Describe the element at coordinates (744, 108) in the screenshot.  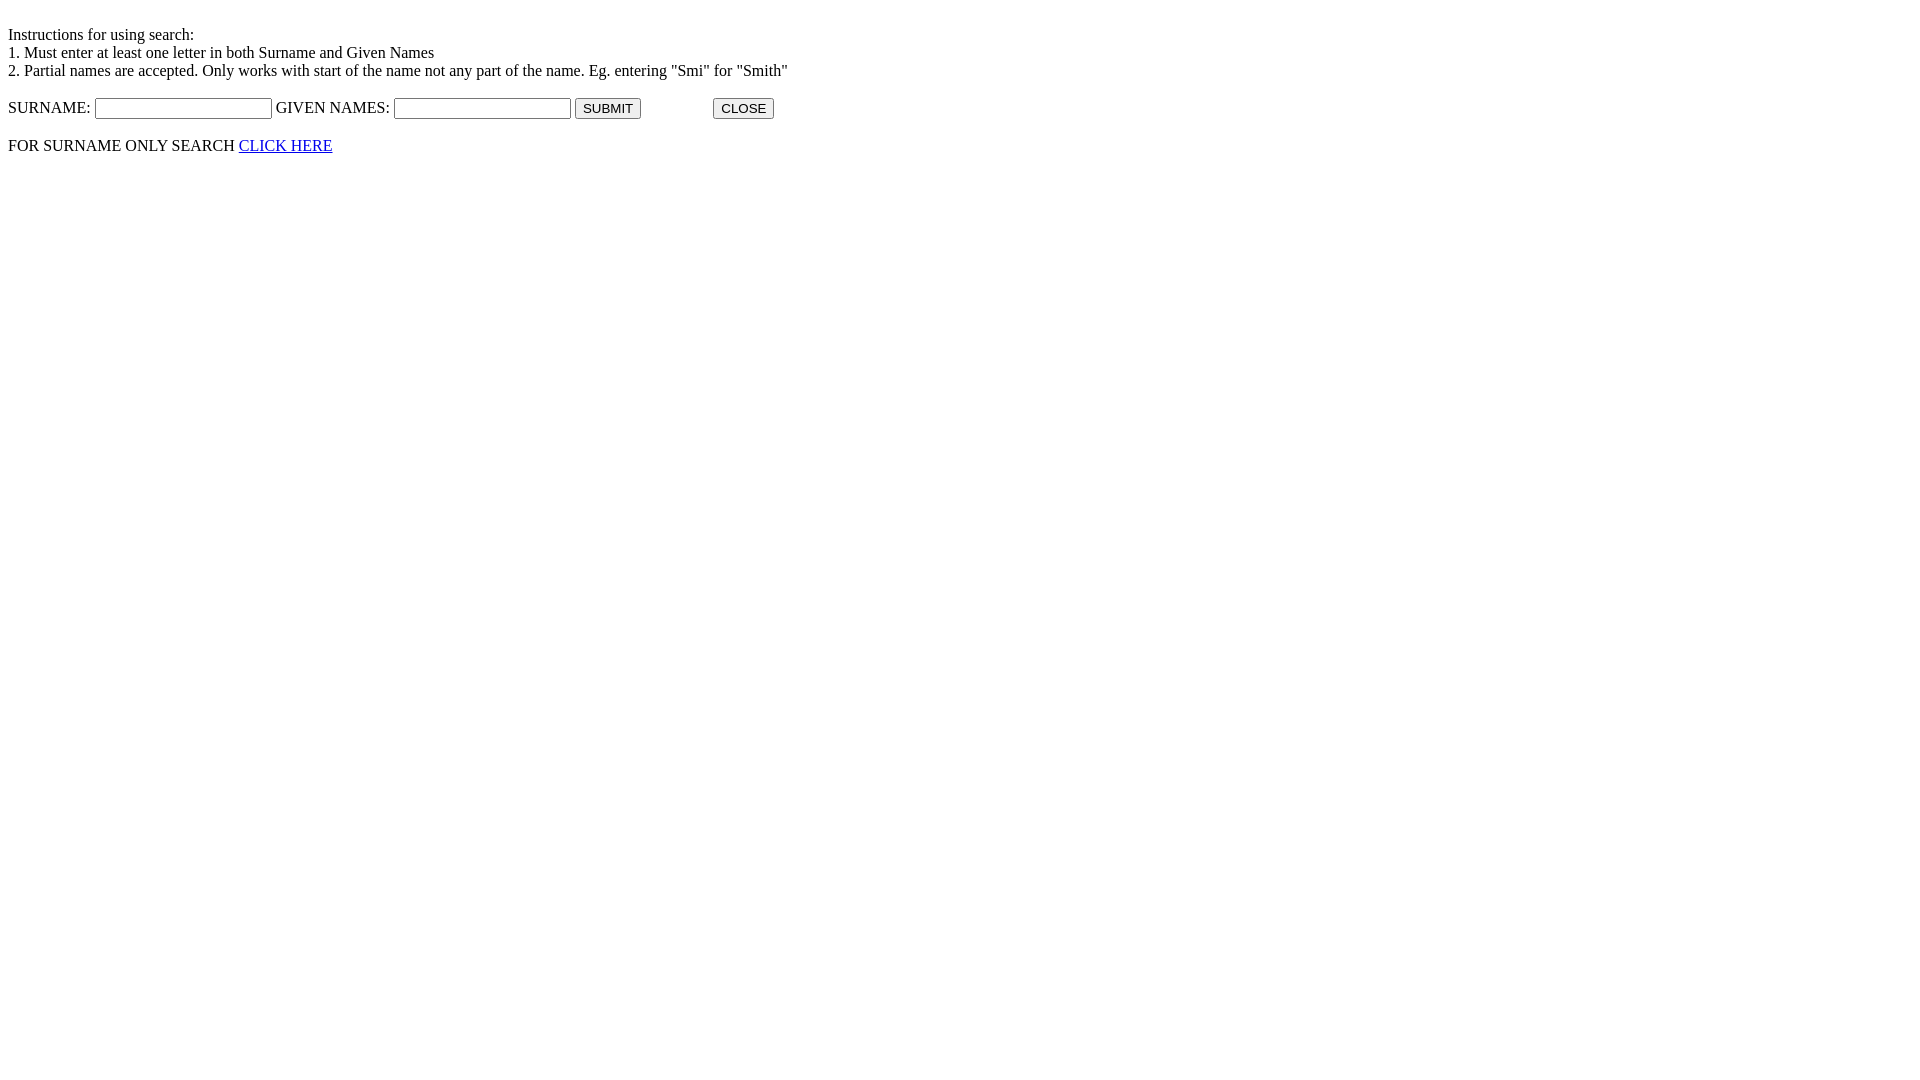
I see `CLOSE` at that location.